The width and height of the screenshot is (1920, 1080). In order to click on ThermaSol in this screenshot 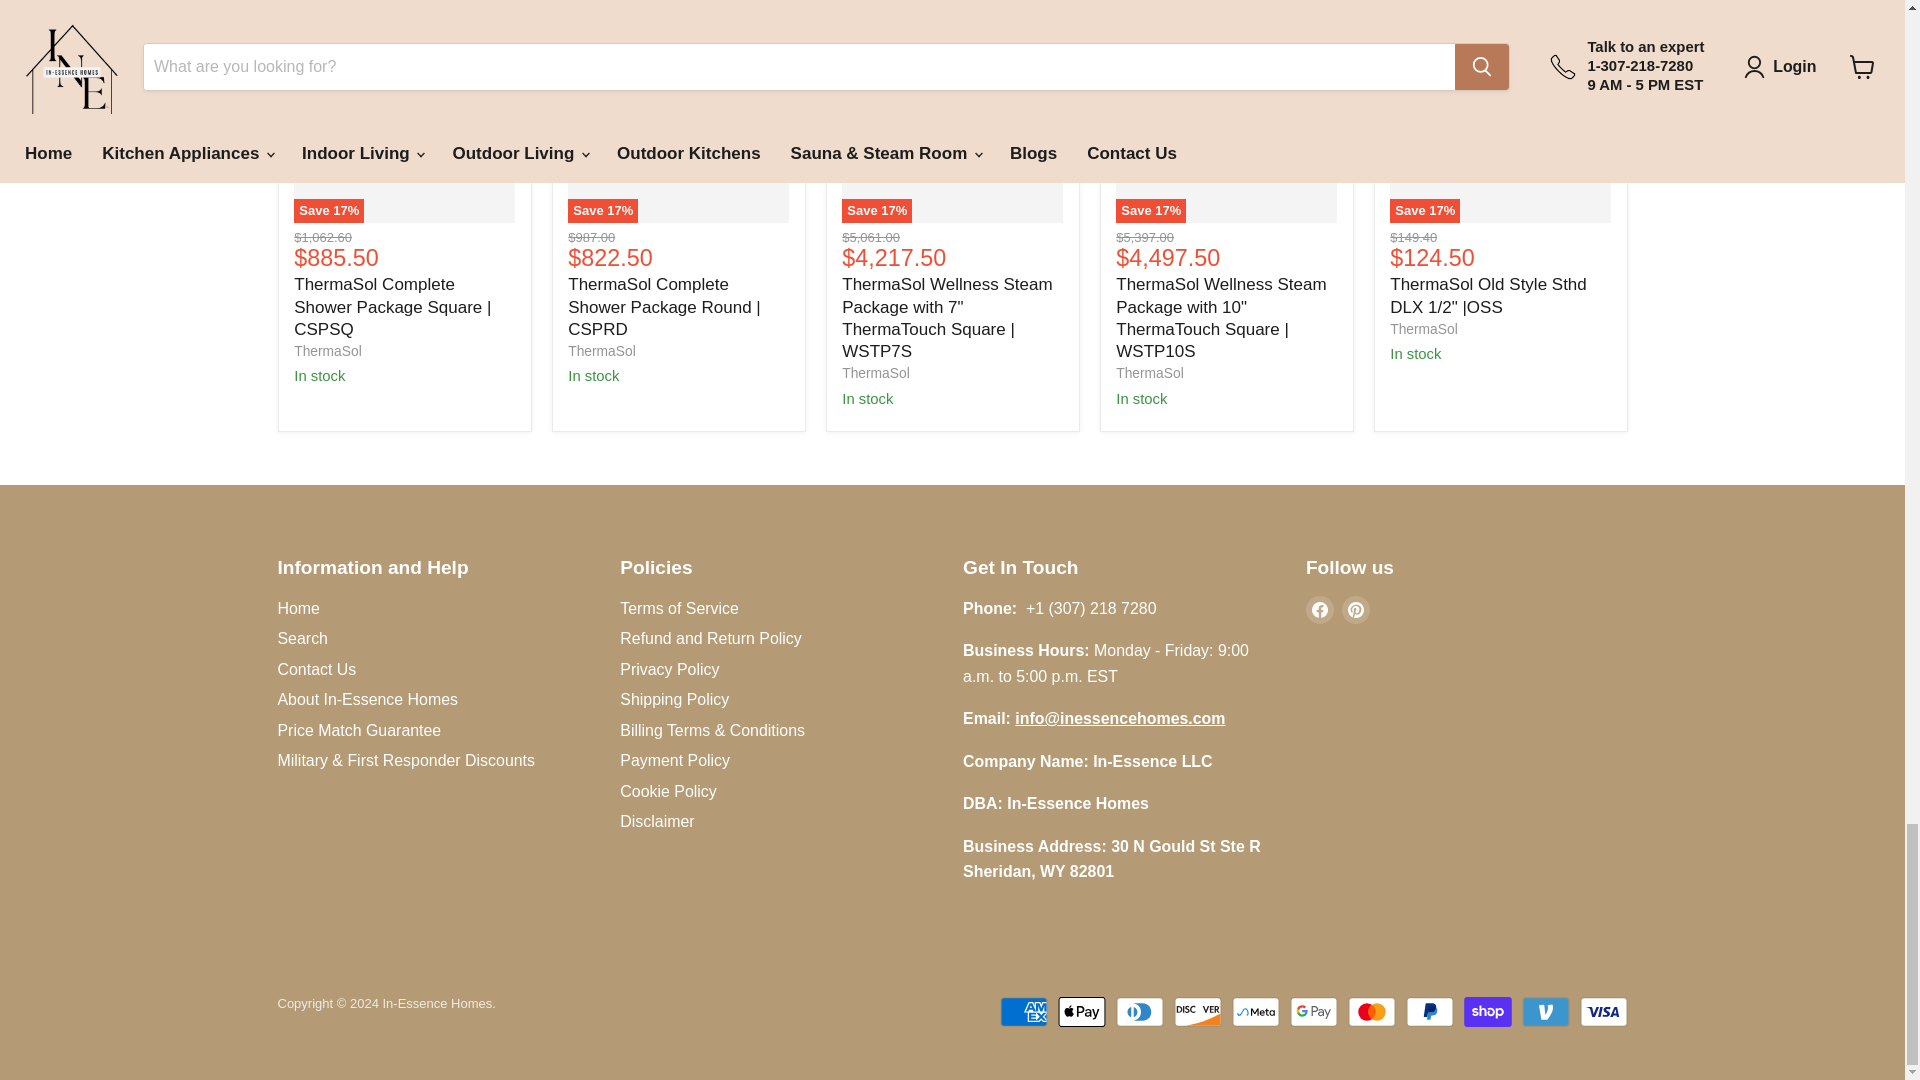, I will do `click(326, 350)`.